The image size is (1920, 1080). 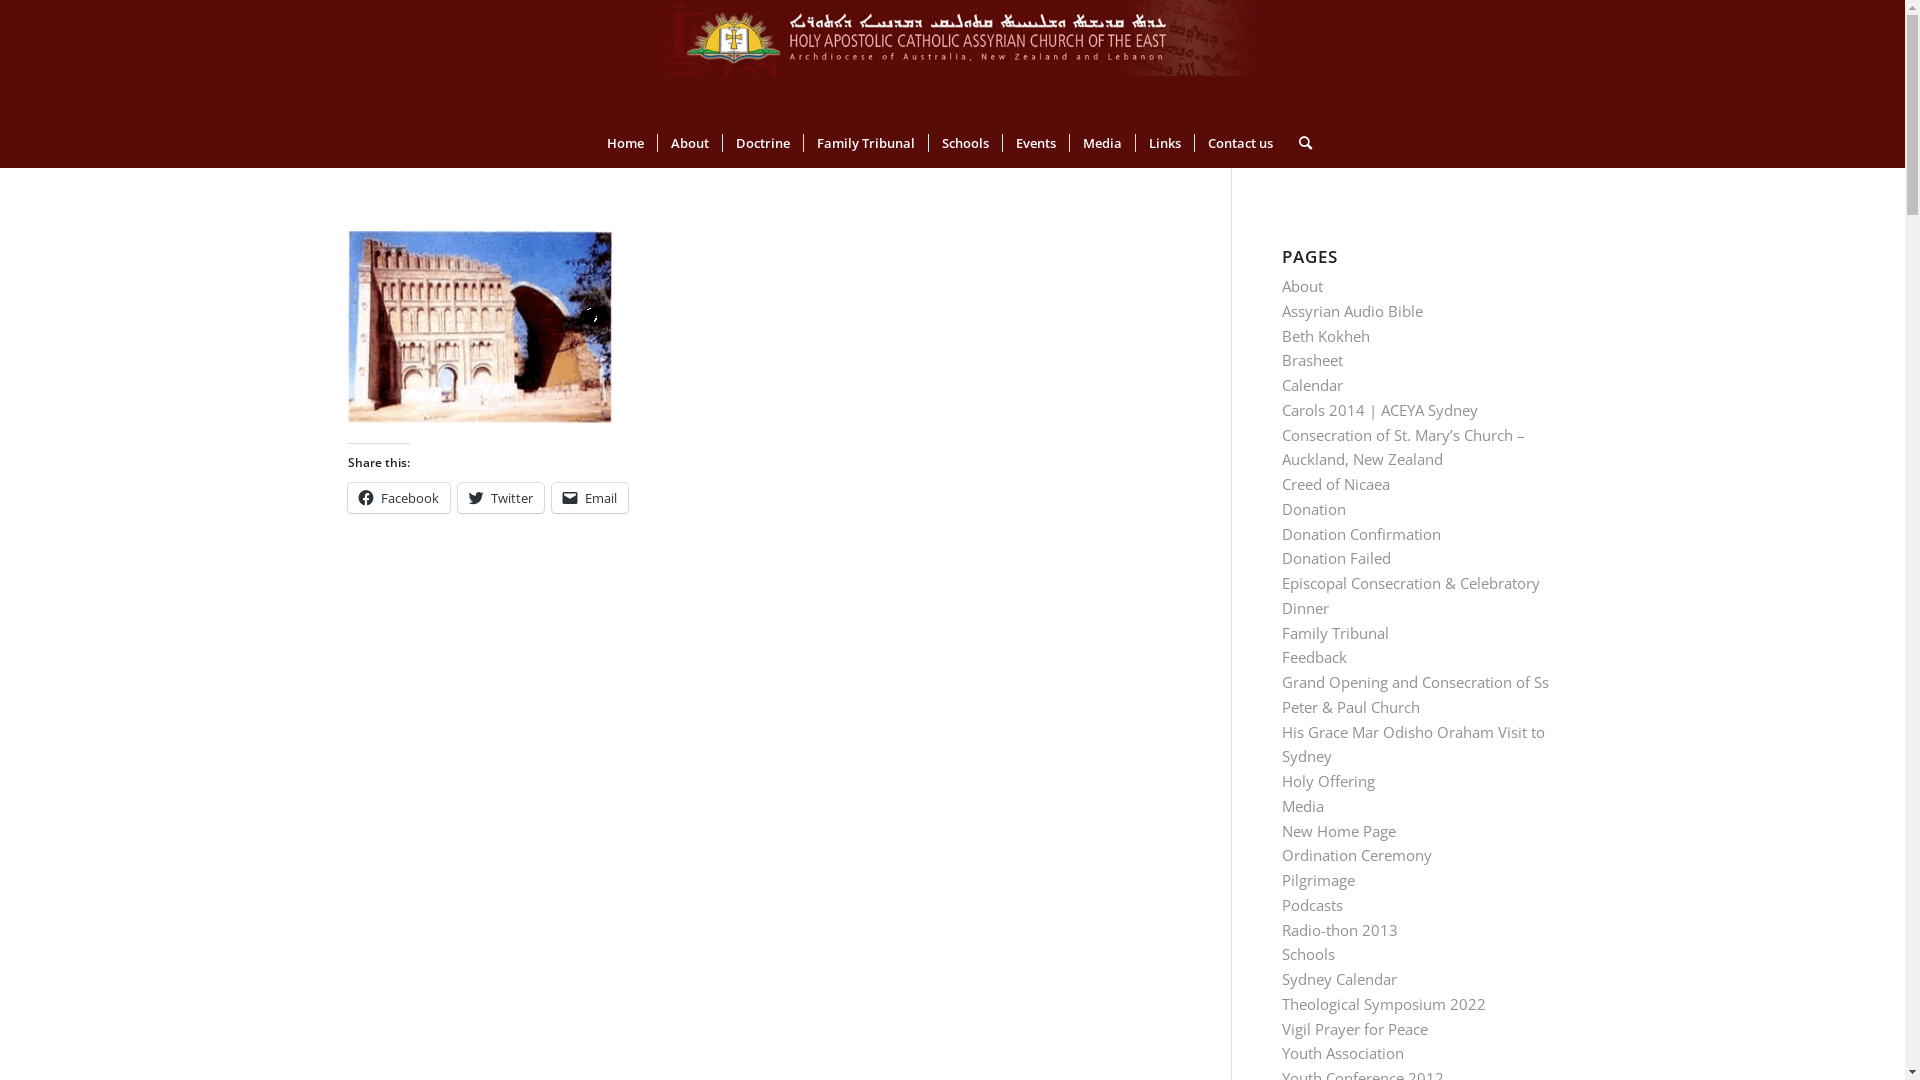 I want to click on Media, so click(x=1101, y=143).